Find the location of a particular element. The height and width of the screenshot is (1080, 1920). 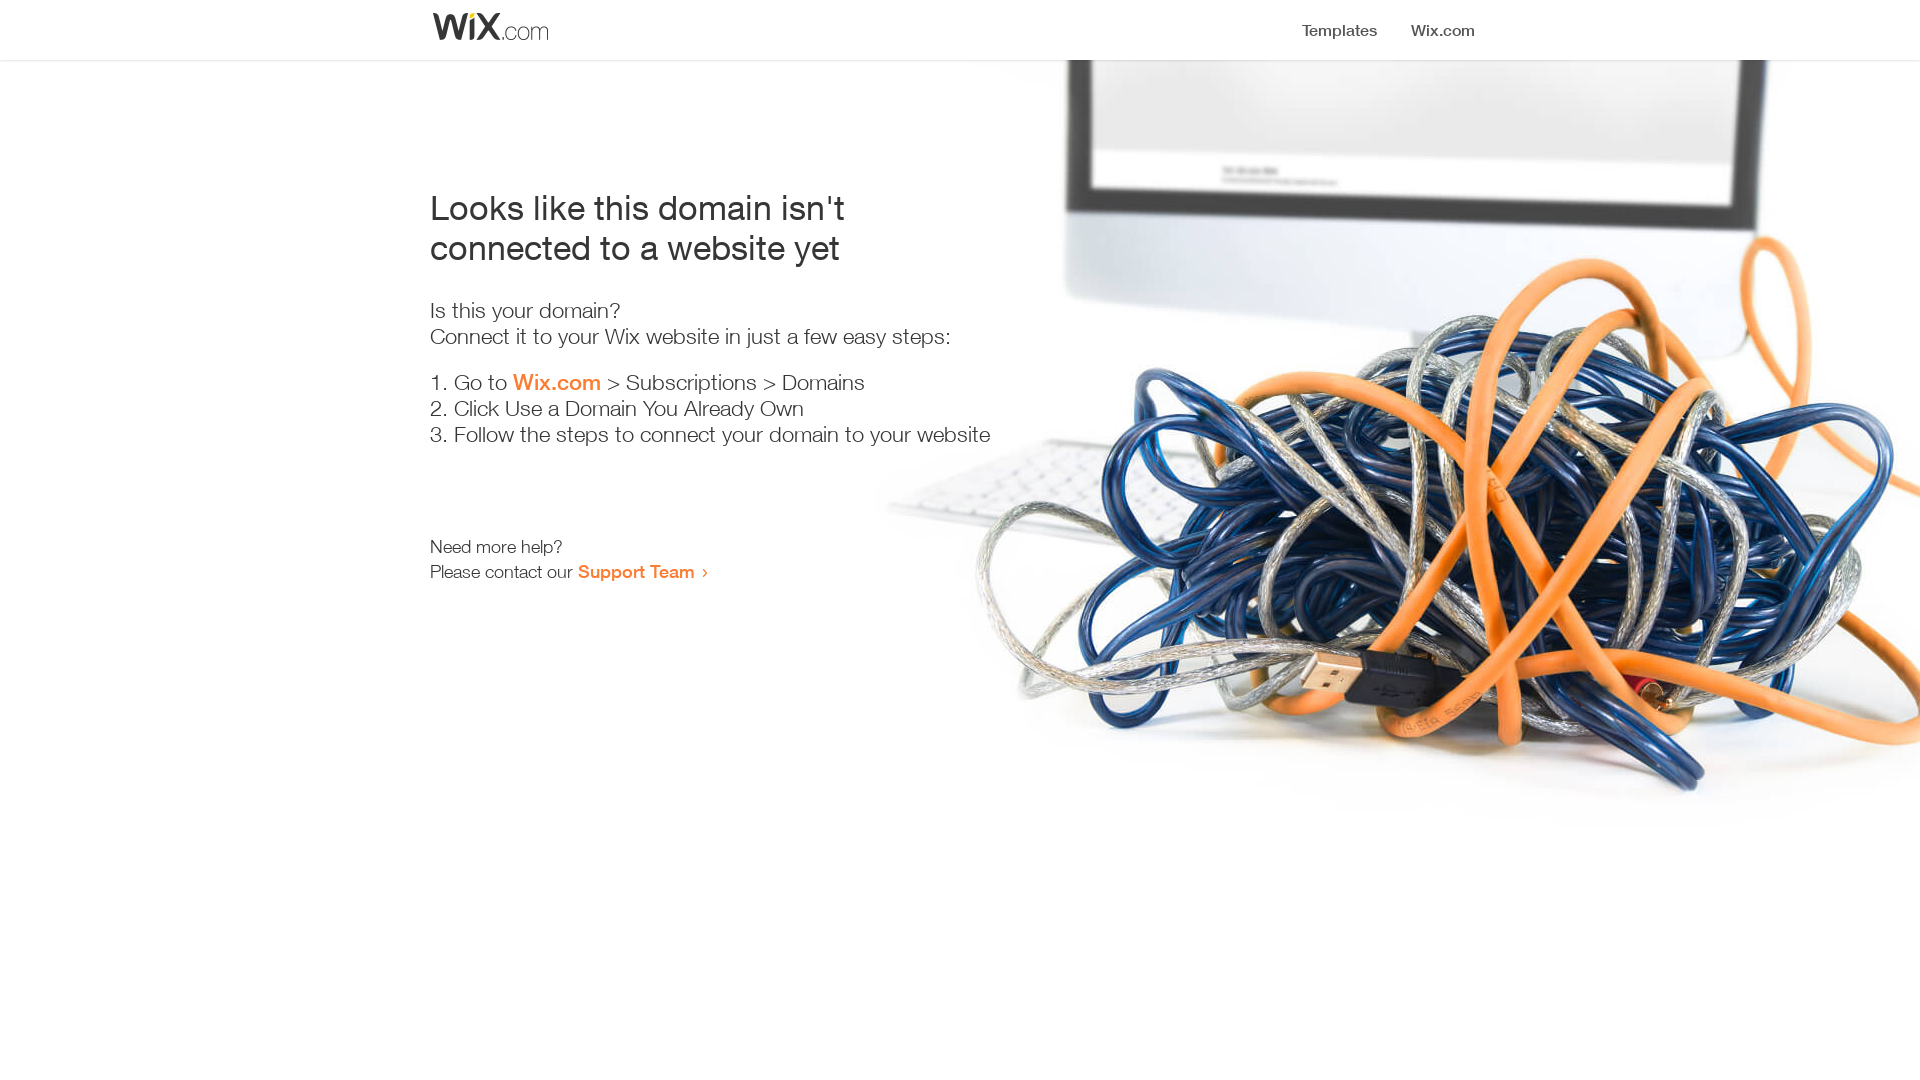

Support Team is located at coordinates (636, 571).